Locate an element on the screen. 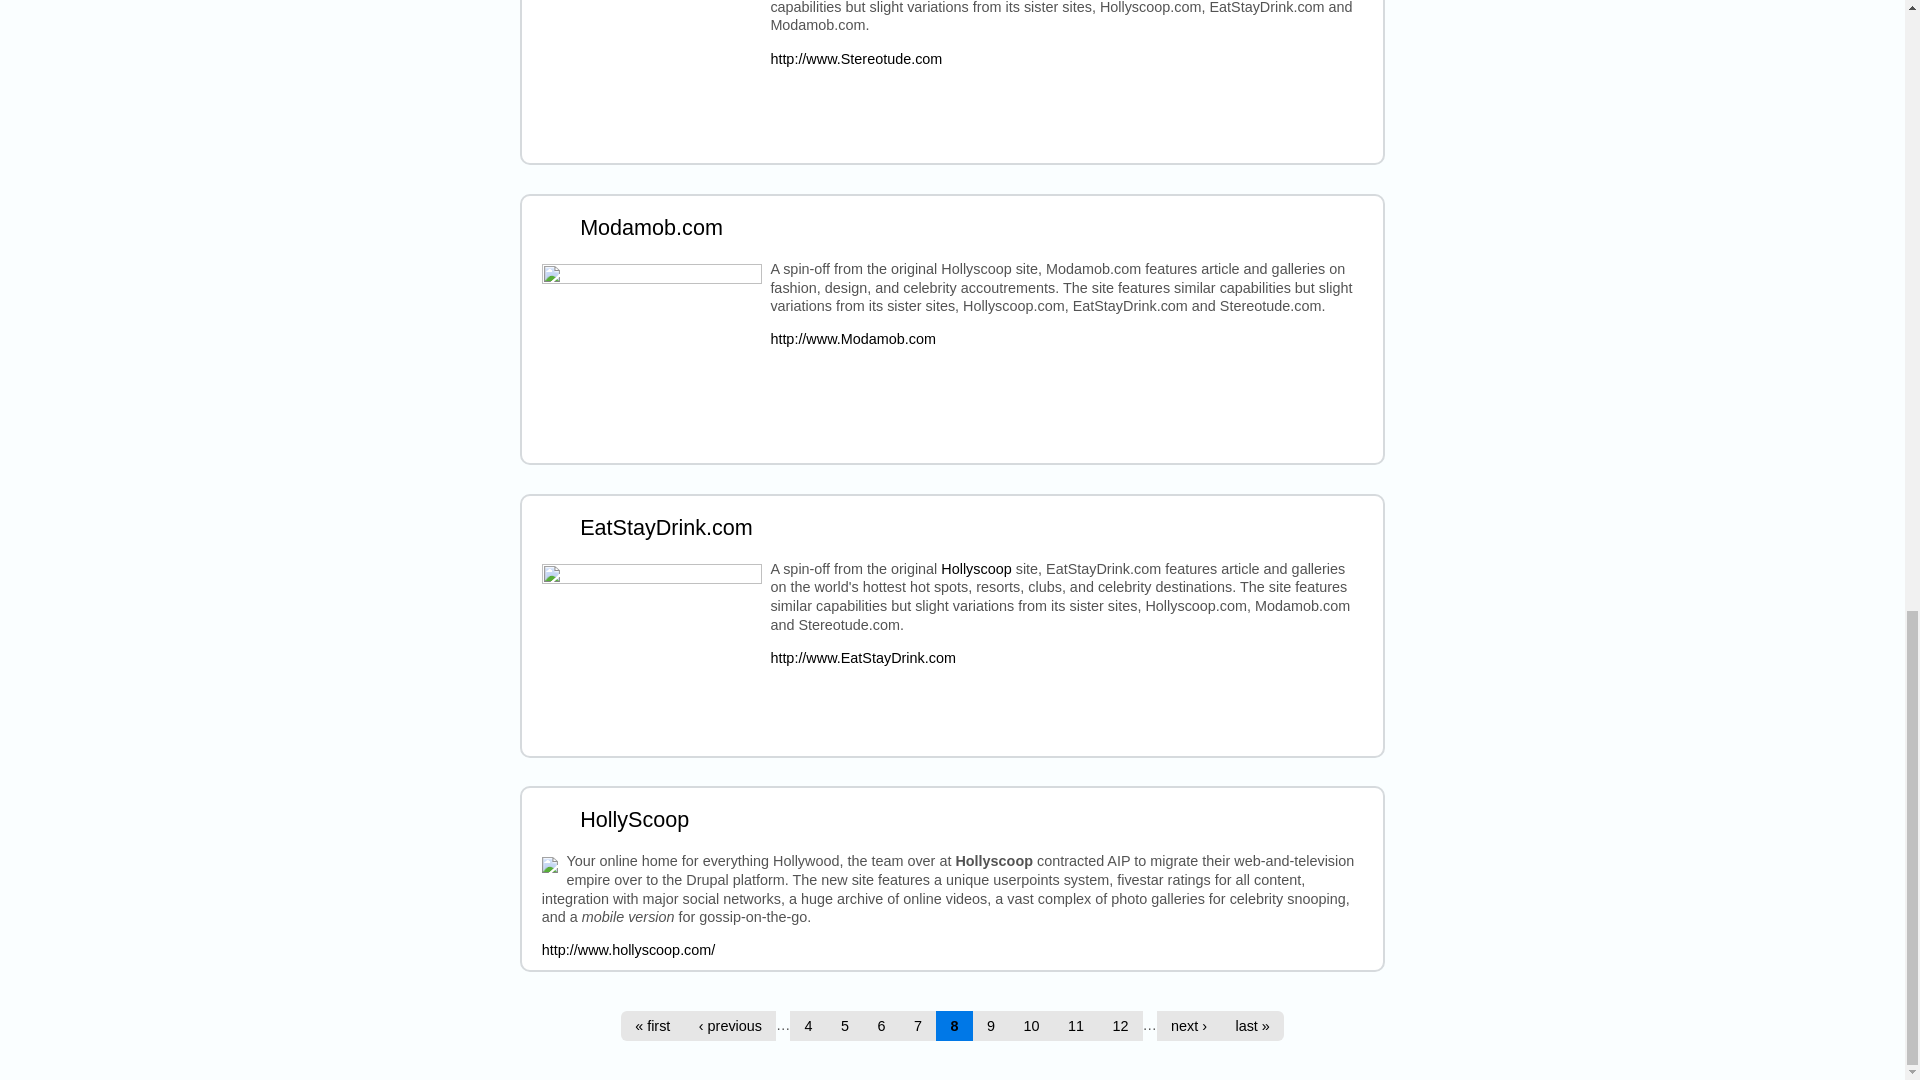 The height and width of the screenshot is (1080, 1920). EatStayDrink.com is located at coordinates (666, 528).